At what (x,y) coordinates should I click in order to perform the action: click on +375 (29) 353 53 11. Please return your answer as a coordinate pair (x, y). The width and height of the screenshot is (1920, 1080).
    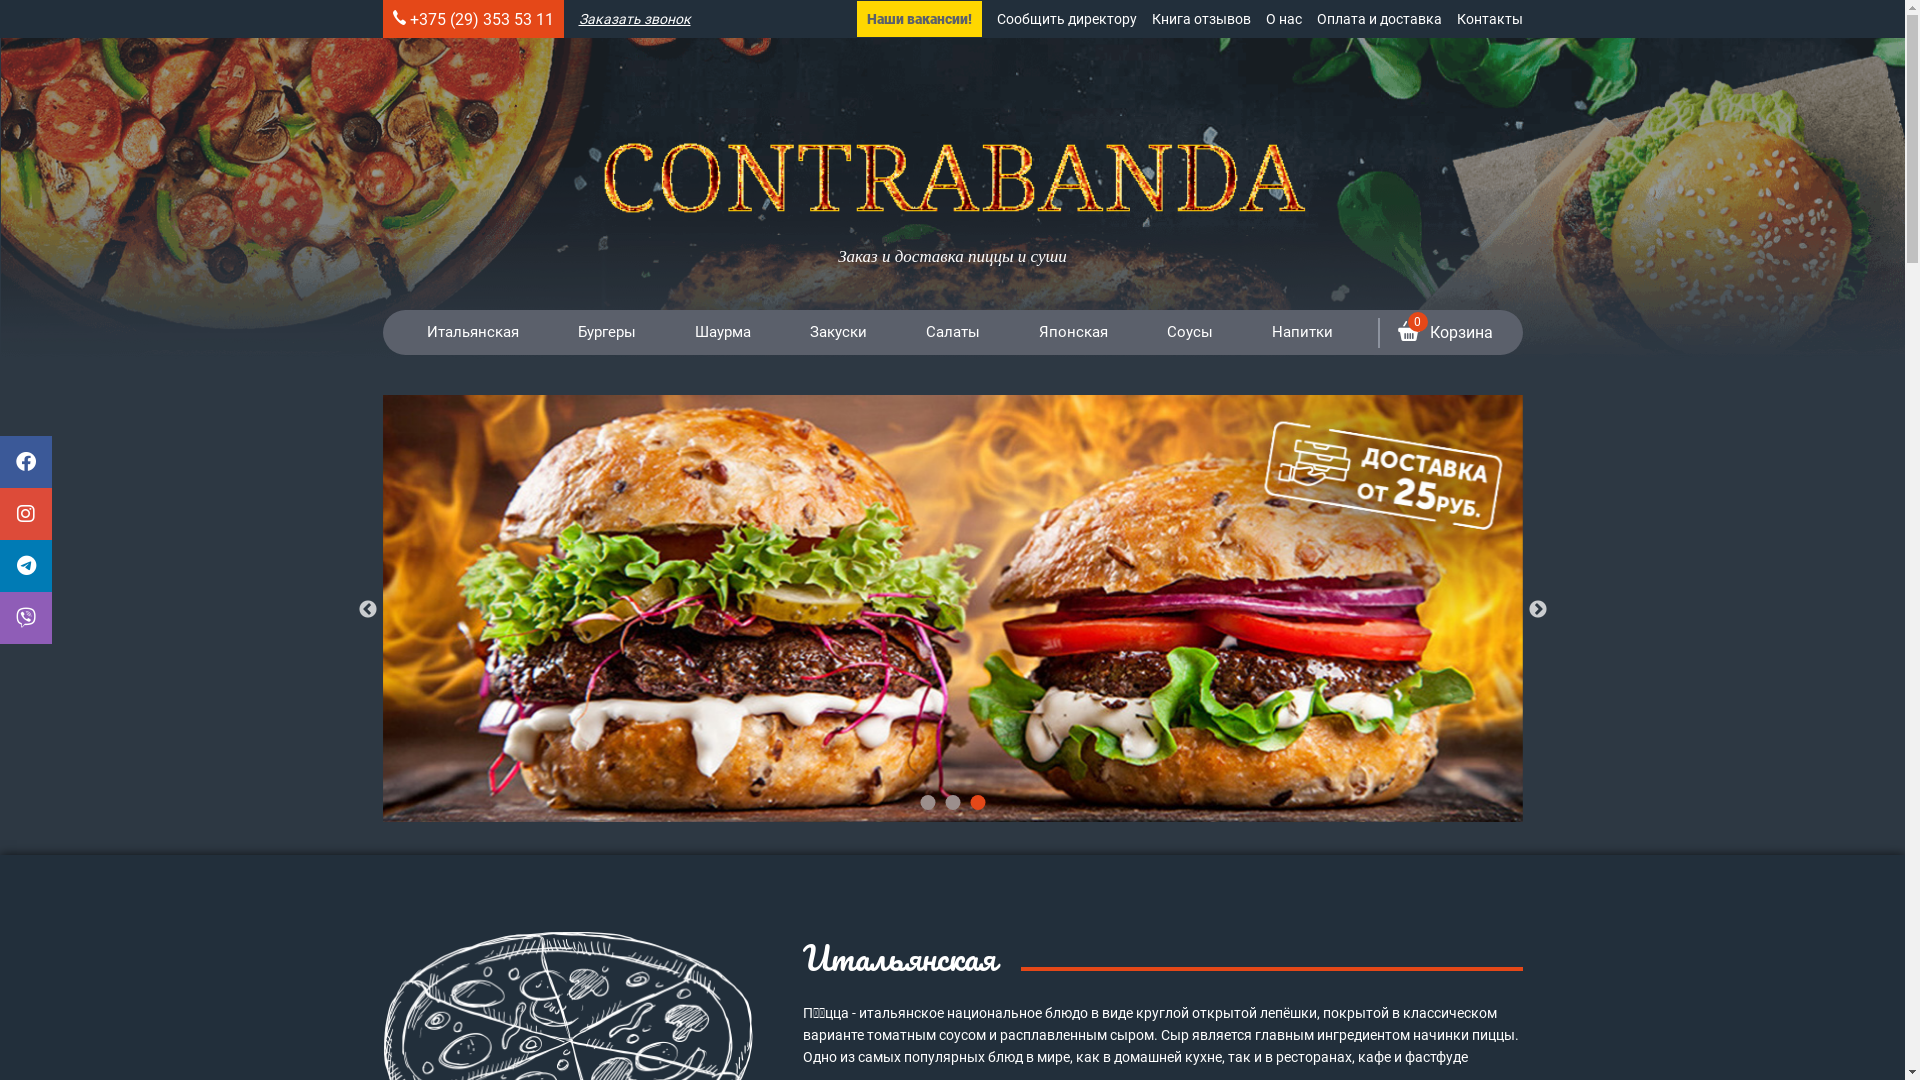
    Looking at the image, I should click on (482, 20).